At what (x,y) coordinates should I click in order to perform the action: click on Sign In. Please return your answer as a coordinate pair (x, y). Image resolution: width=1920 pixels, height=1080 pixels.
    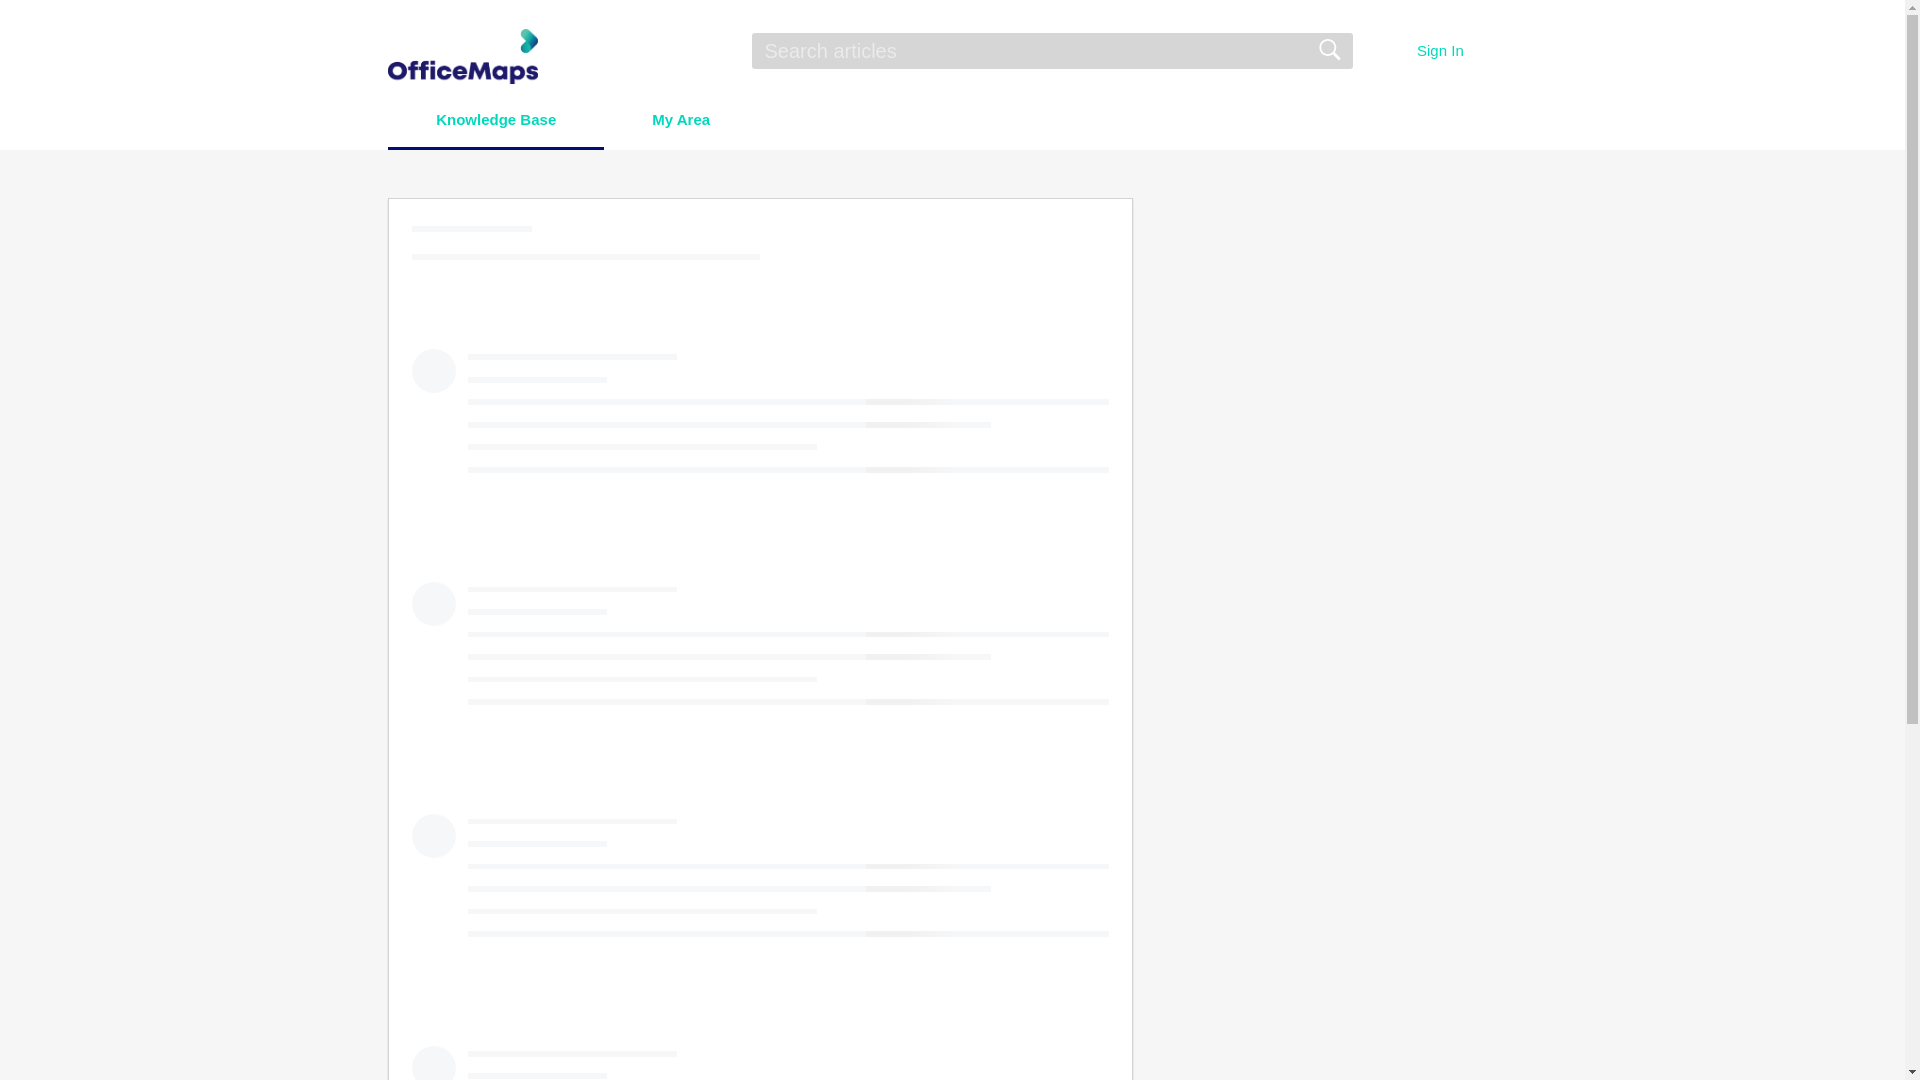
    Looking at the image, I should click on (1440, 50).